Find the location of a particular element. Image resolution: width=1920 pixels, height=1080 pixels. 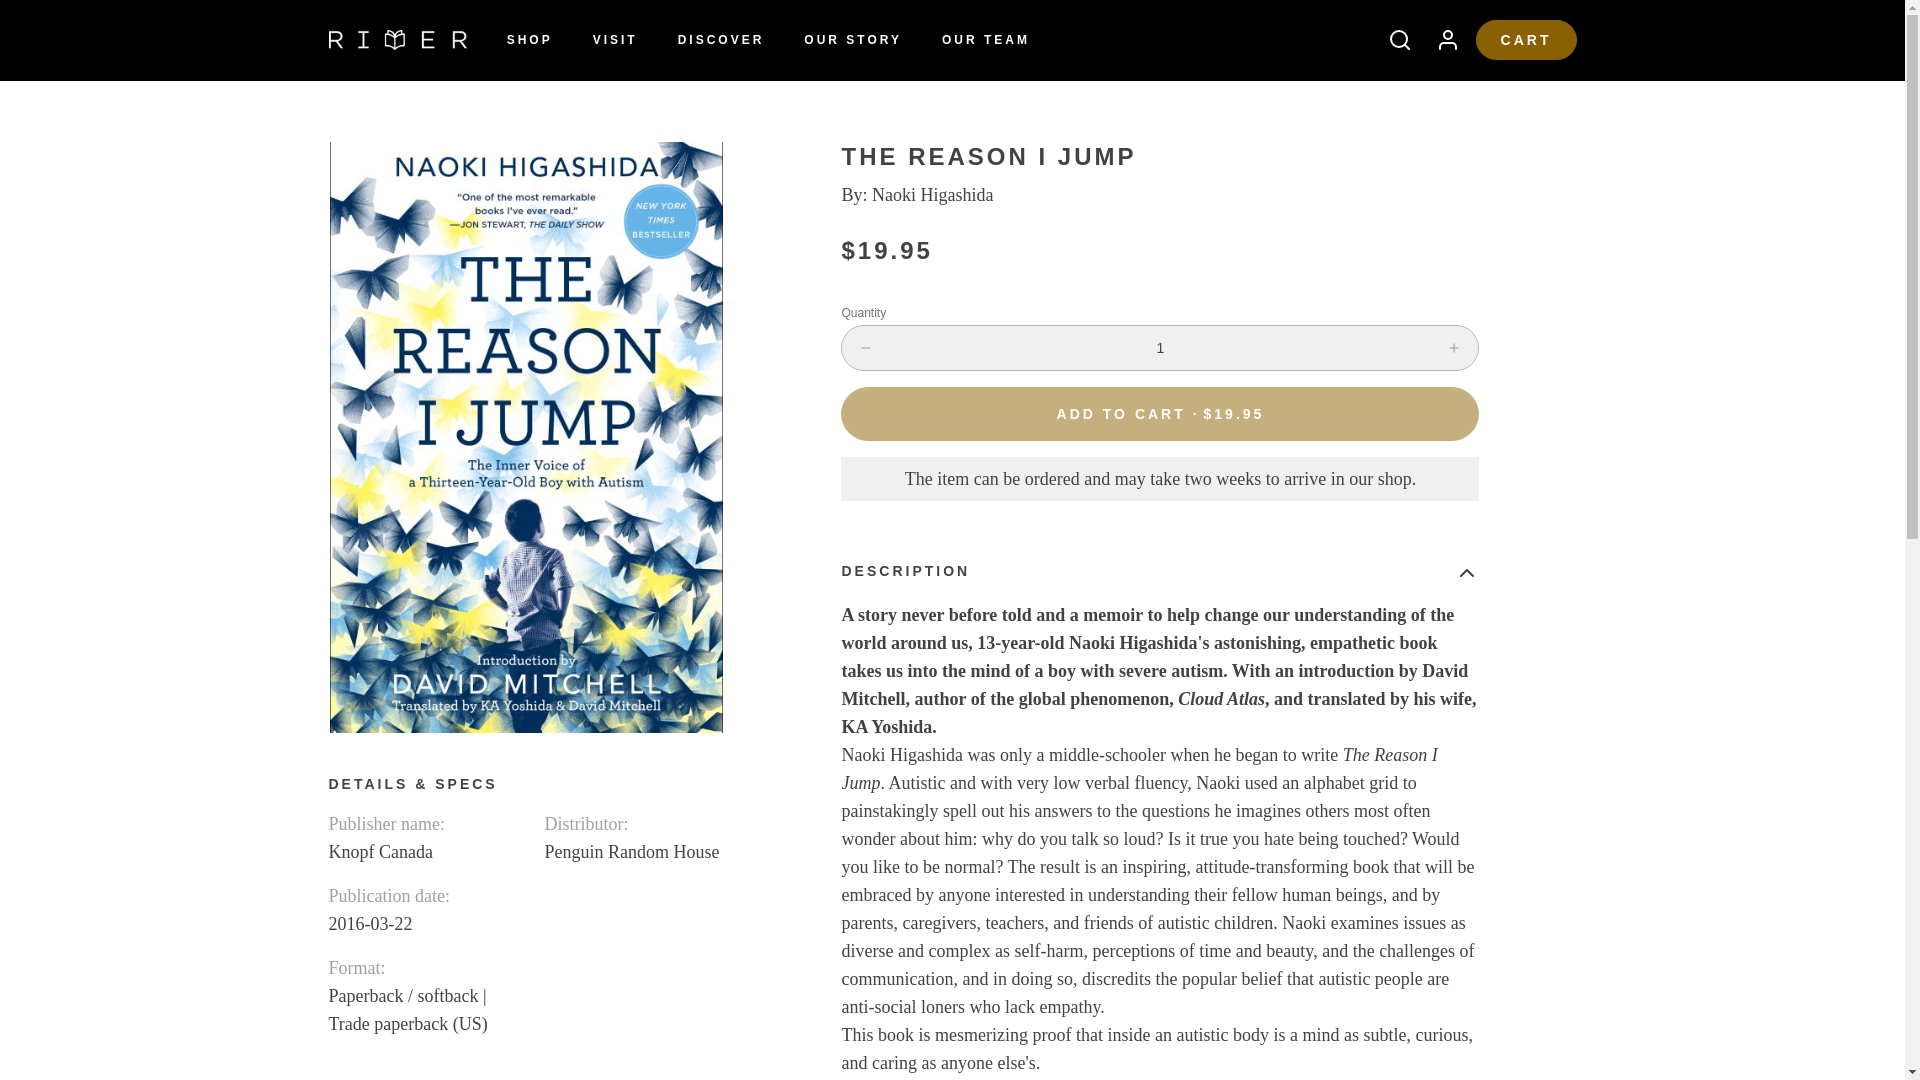

VISIT is located at coordinates (616, 40).